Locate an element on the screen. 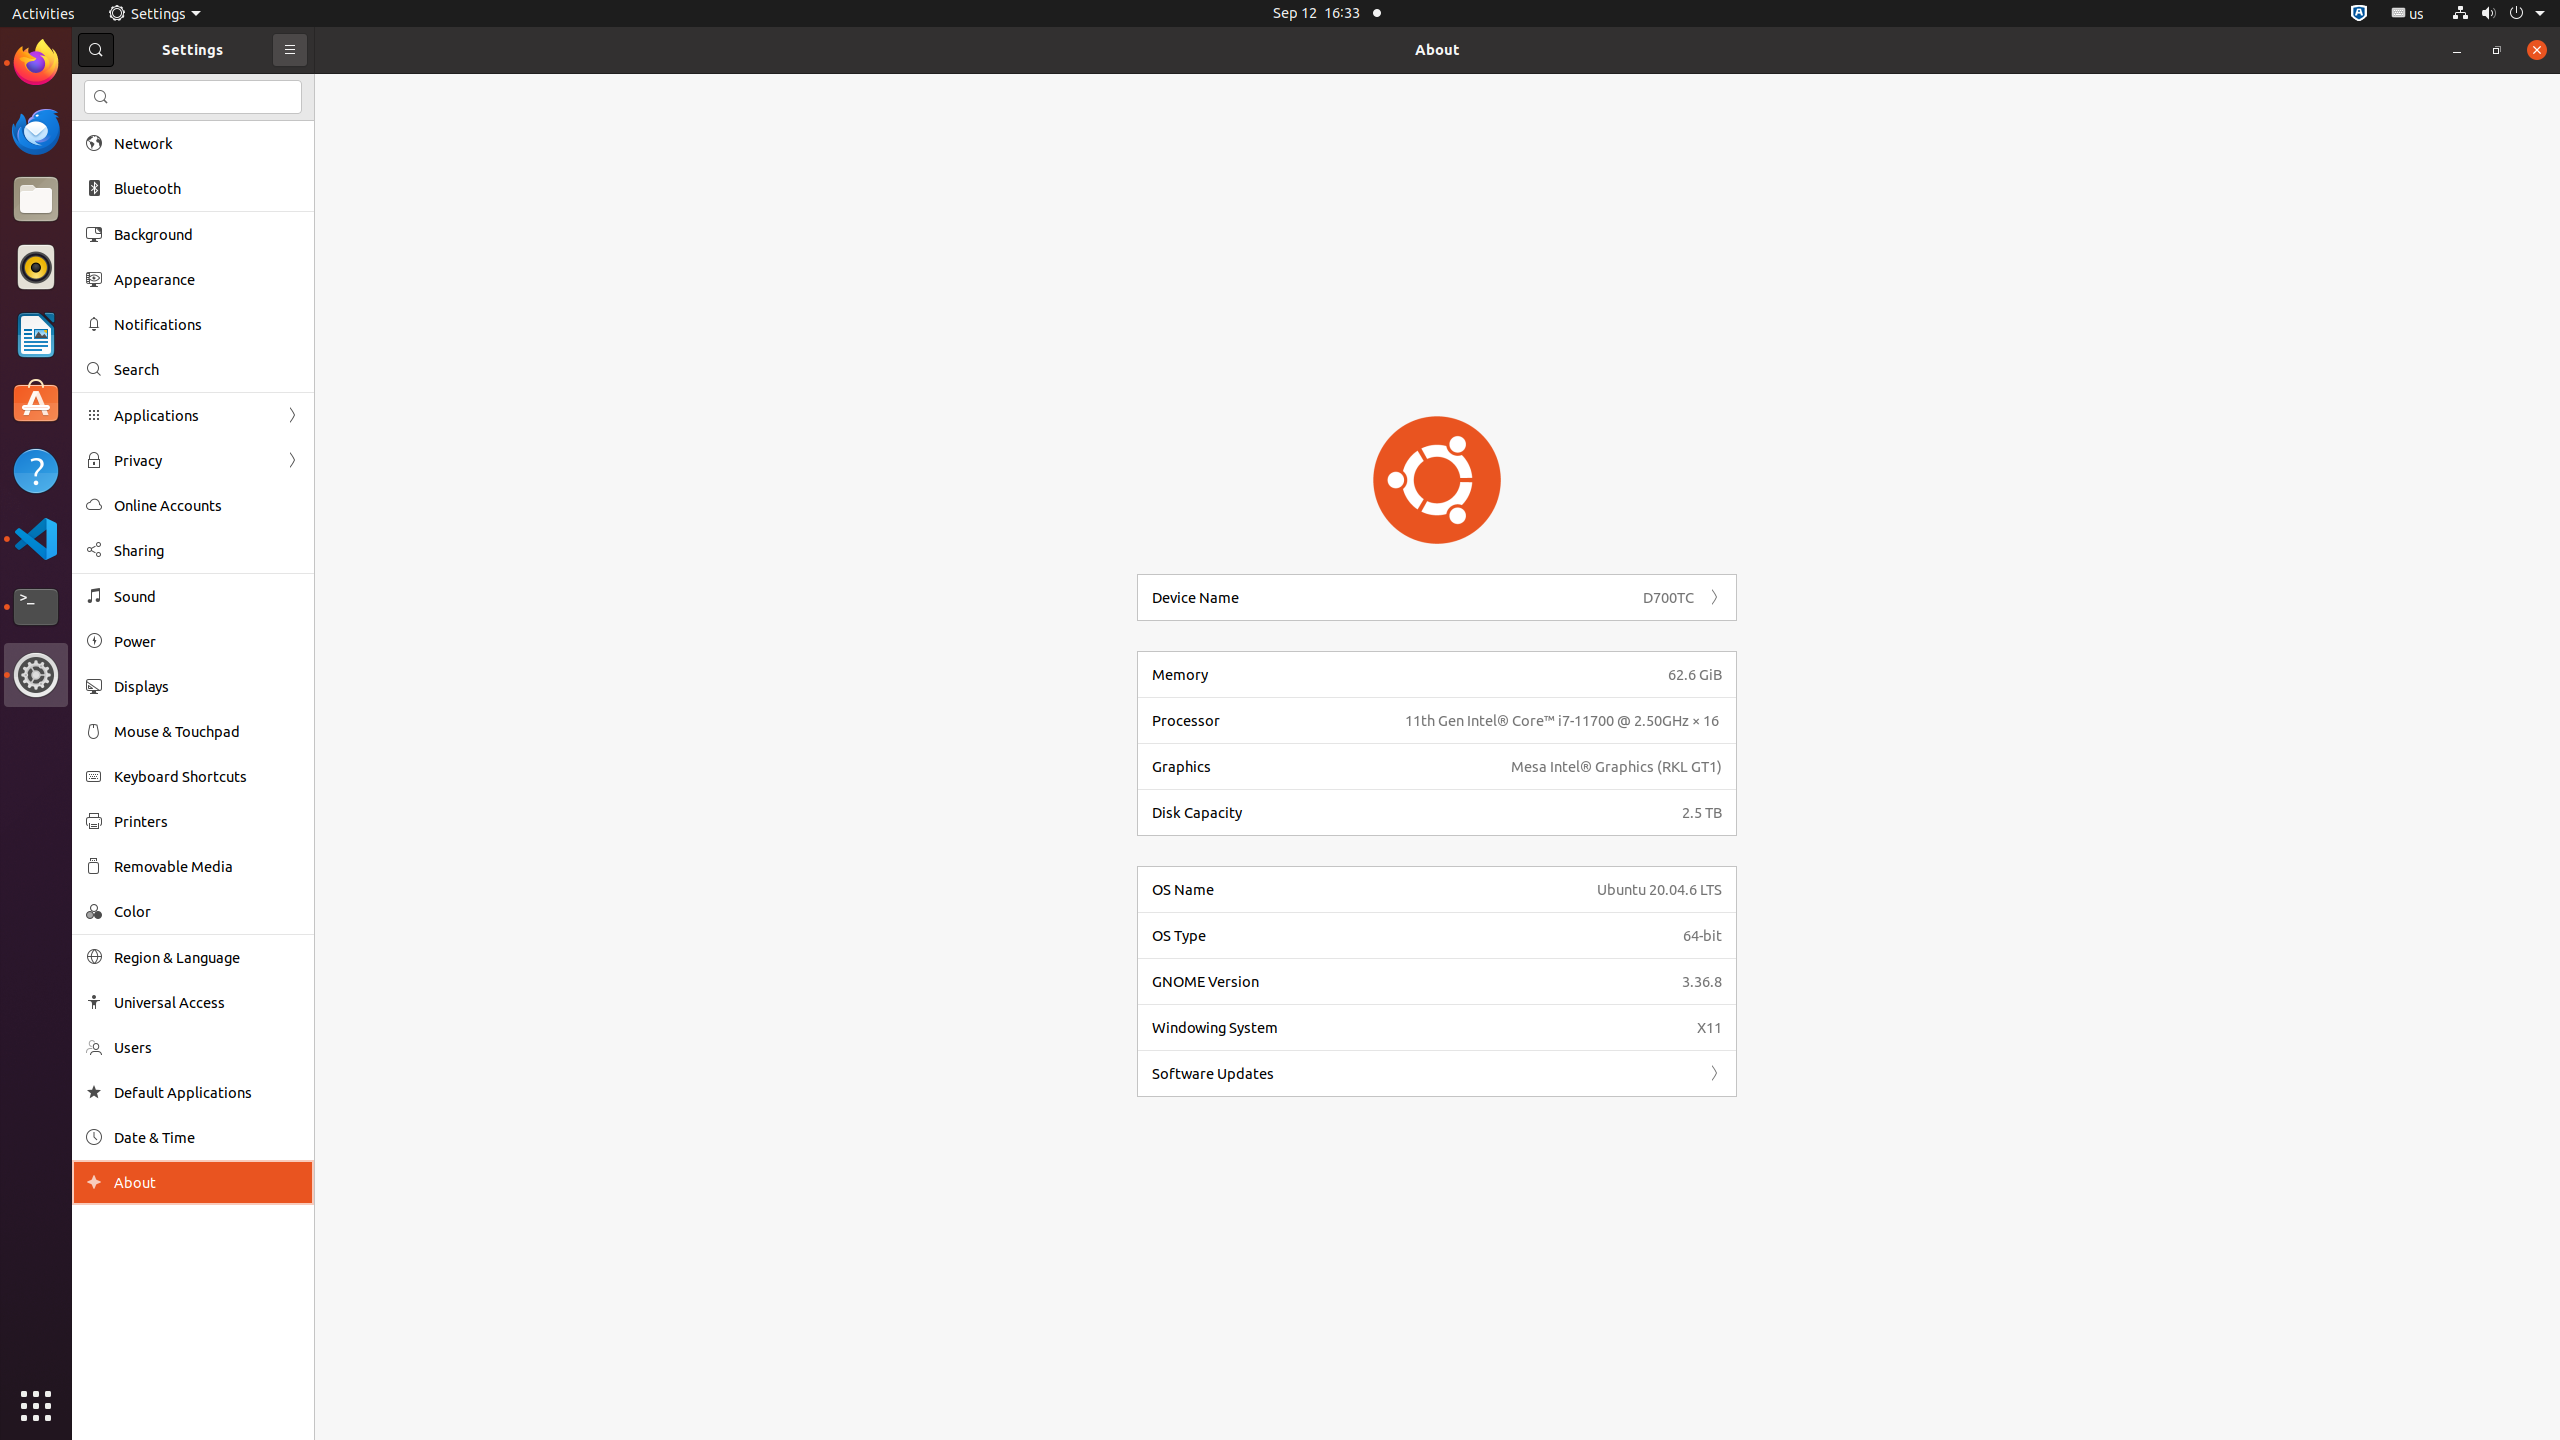 The width and height of the screenshot is (2560, 1440). Applications is located at coordinates (193, 416).